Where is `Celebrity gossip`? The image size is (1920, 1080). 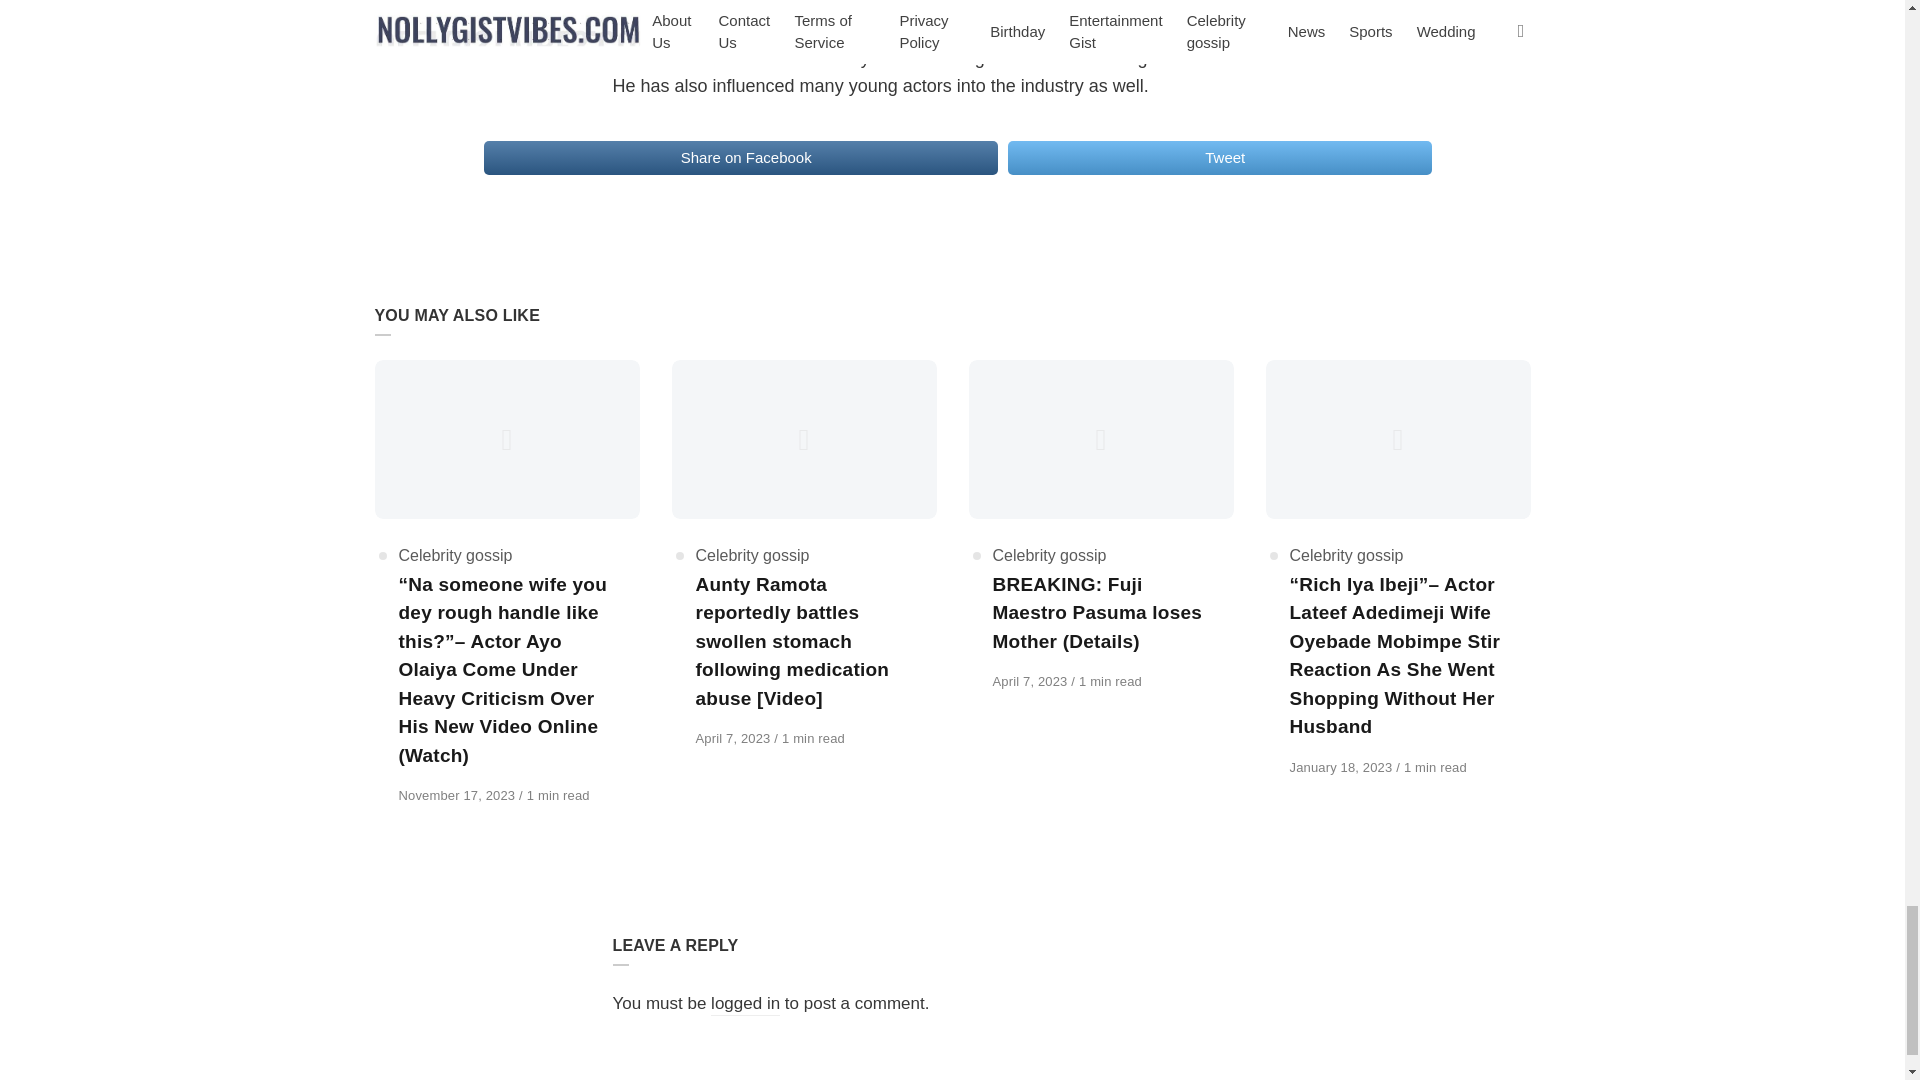
Celebrity gossip is located at coordinates (1048, 554).